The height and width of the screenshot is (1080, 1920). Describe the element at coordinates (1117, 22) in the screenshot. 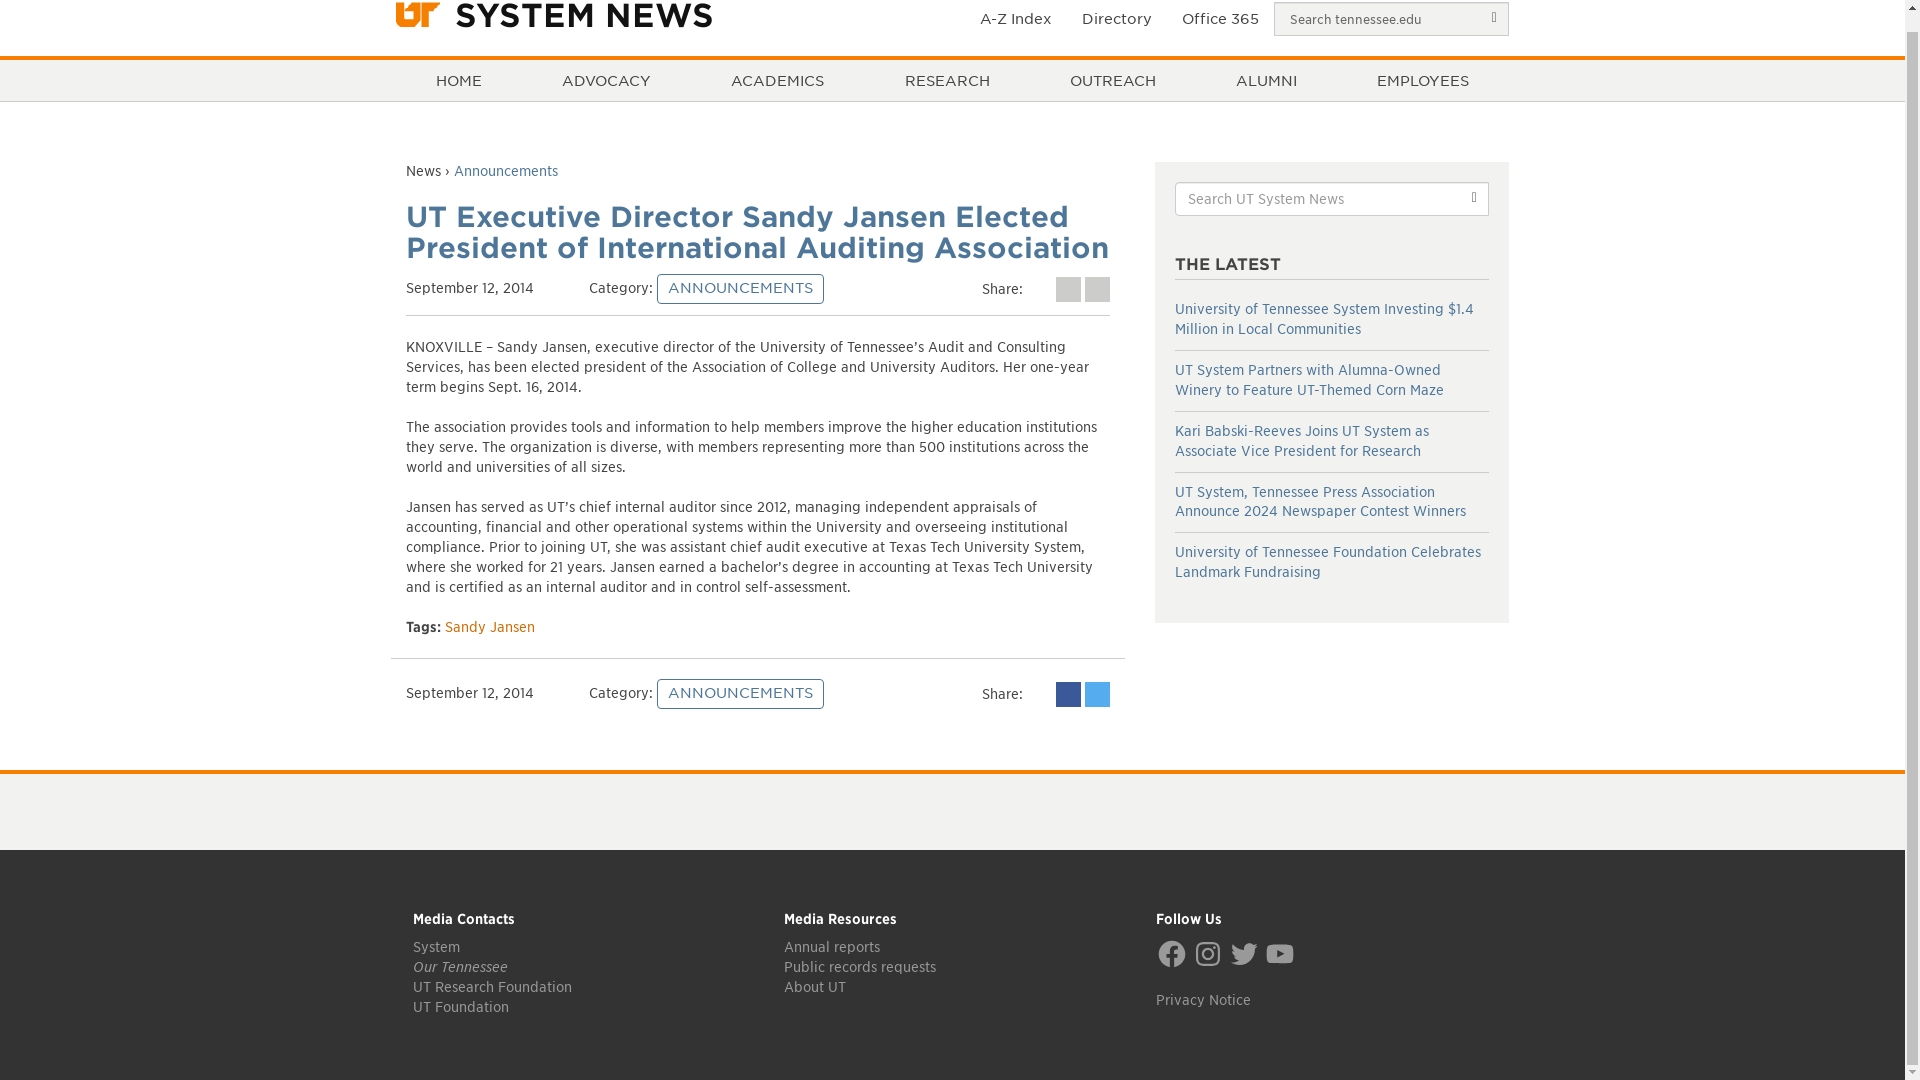

I see `Directory` at that location.